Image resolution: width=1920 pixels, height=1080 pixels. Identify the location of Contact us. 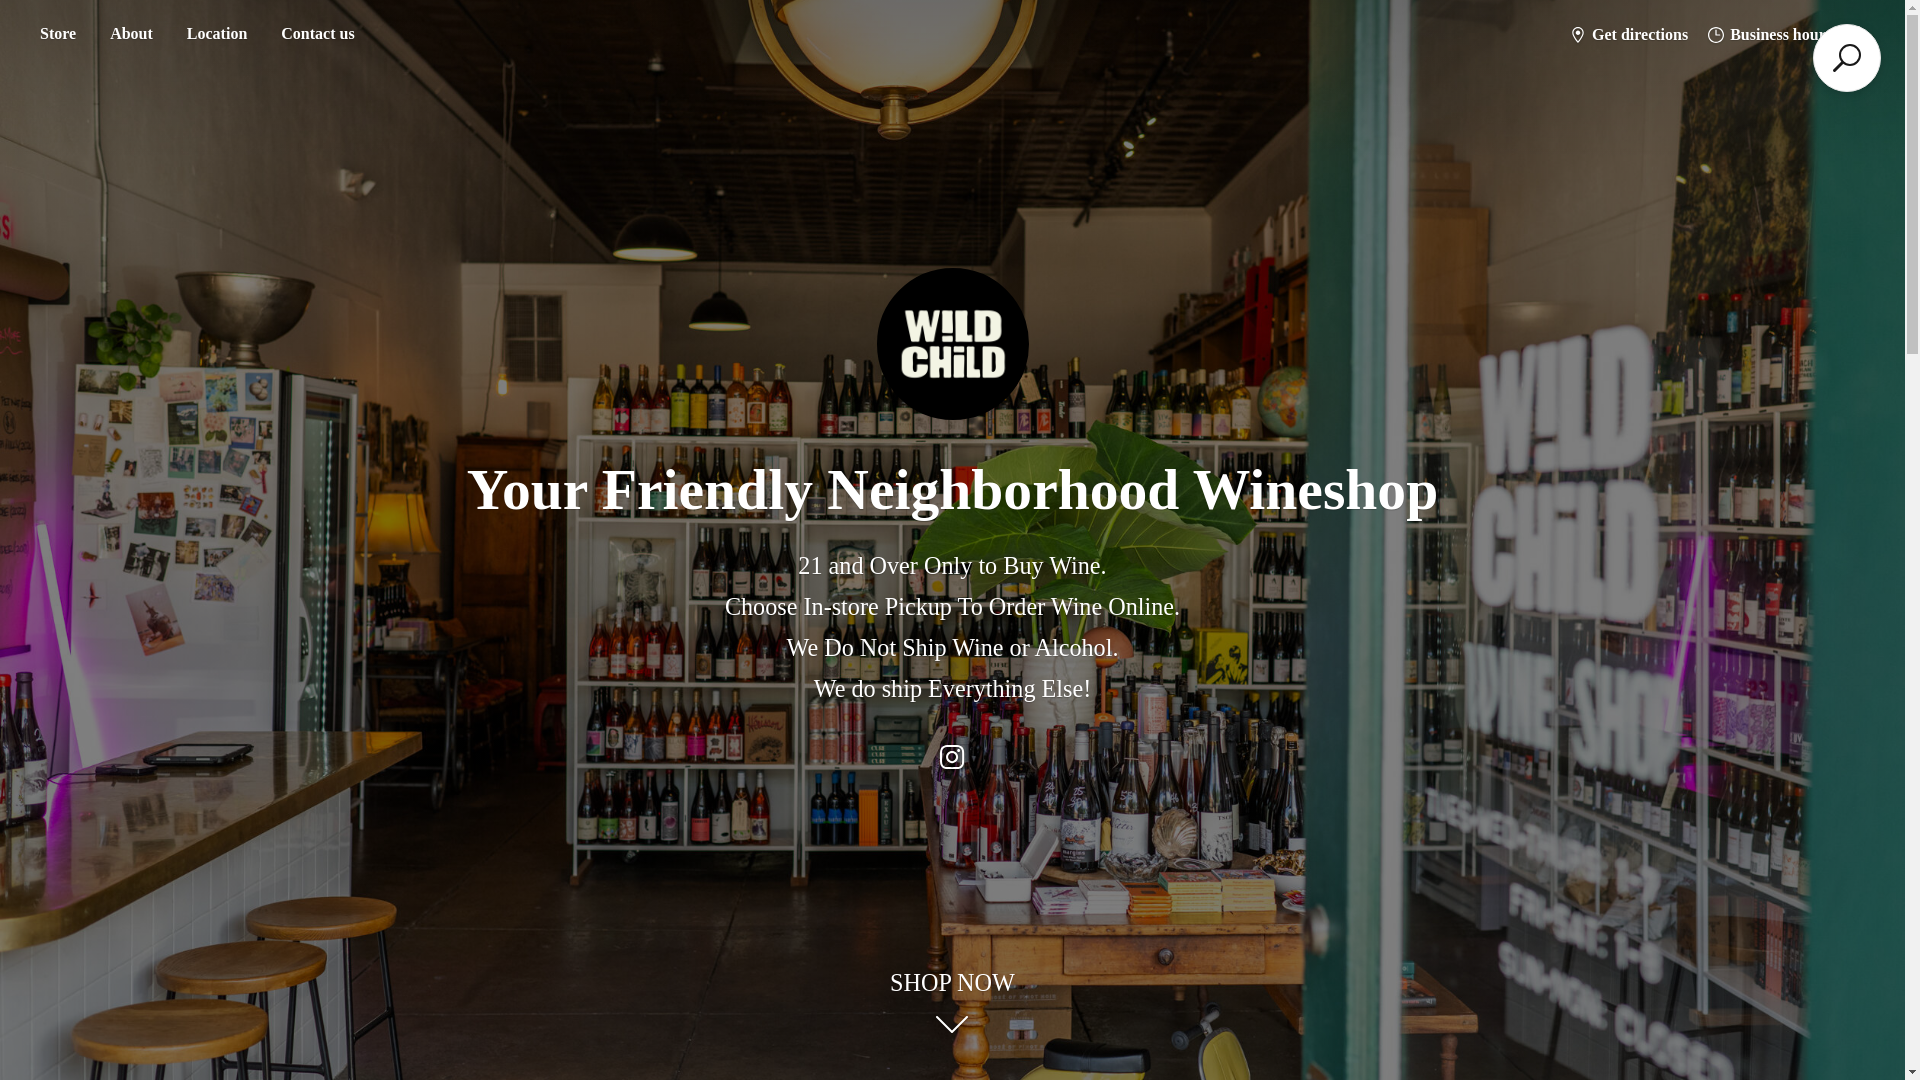
(317, 34).